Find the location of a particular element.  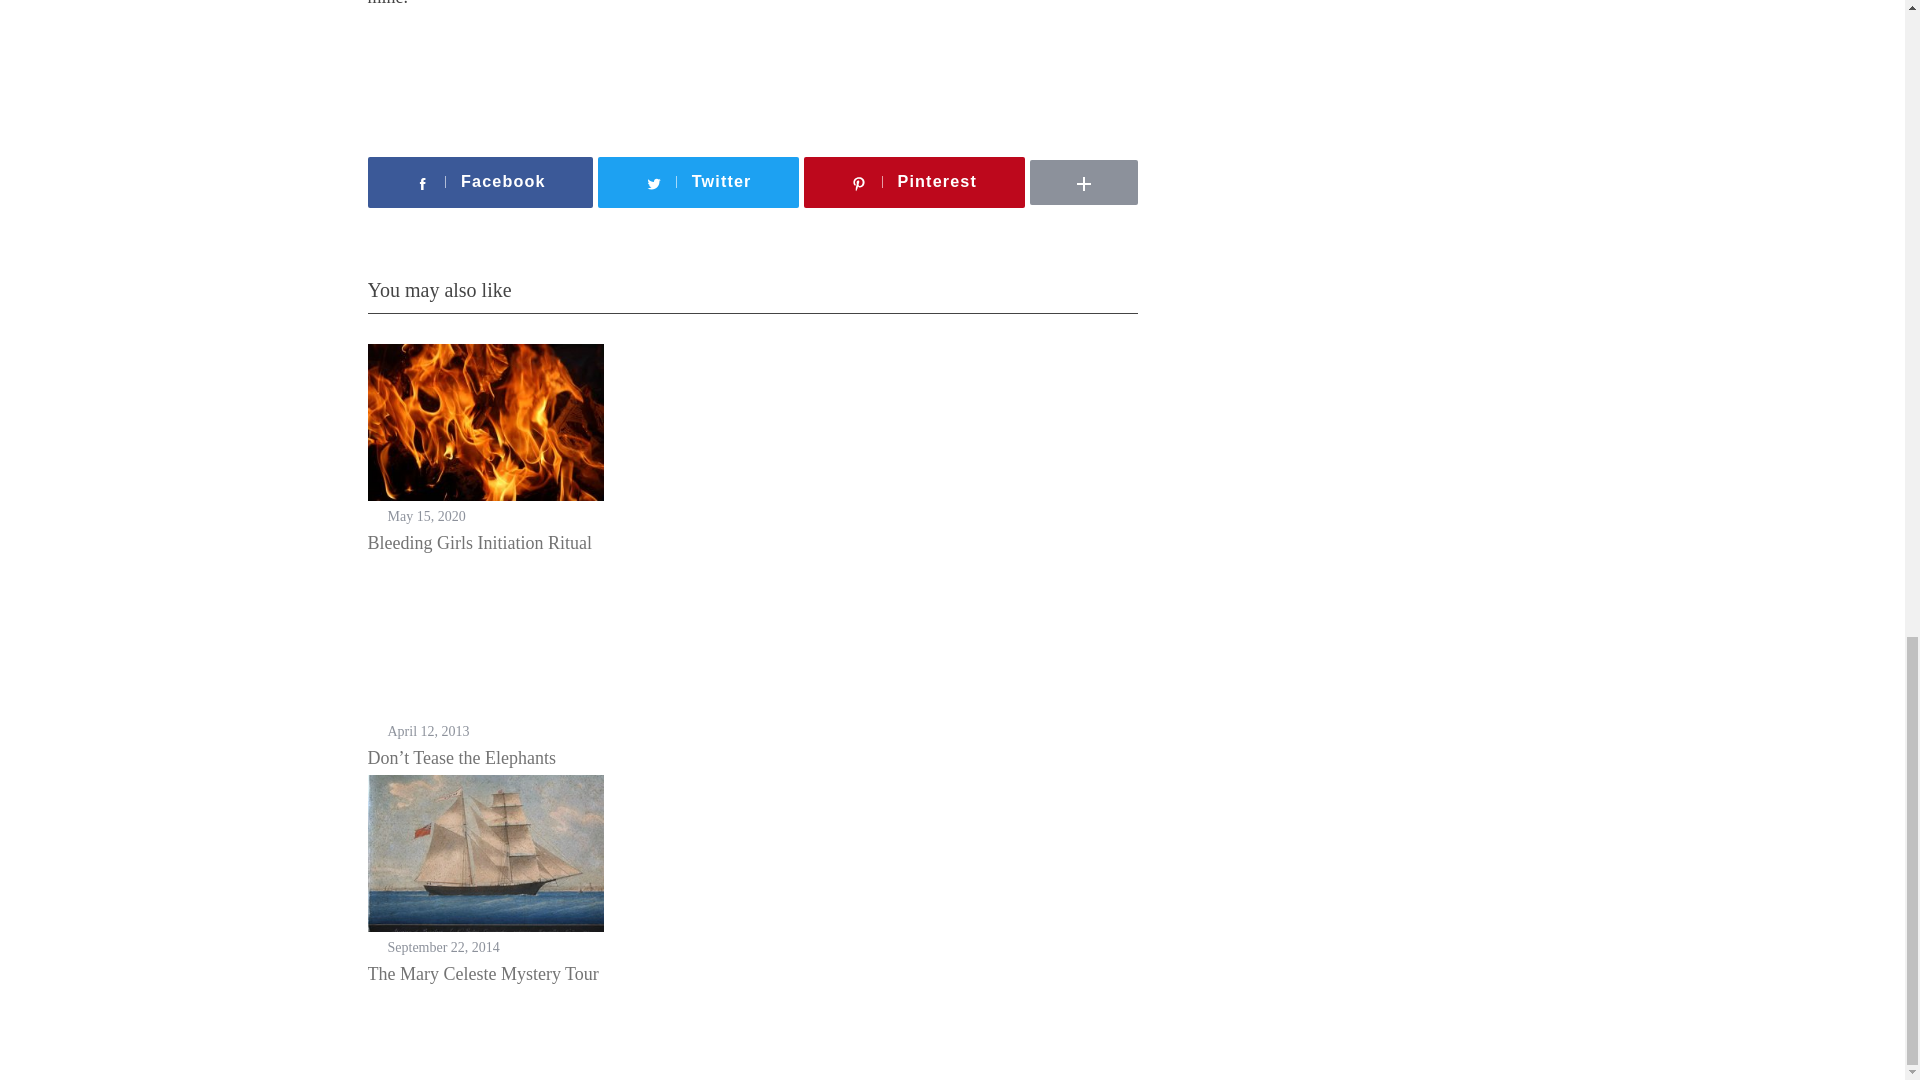

Bleeding Girls Initiation Ritual is located at coordinates (480, 542).